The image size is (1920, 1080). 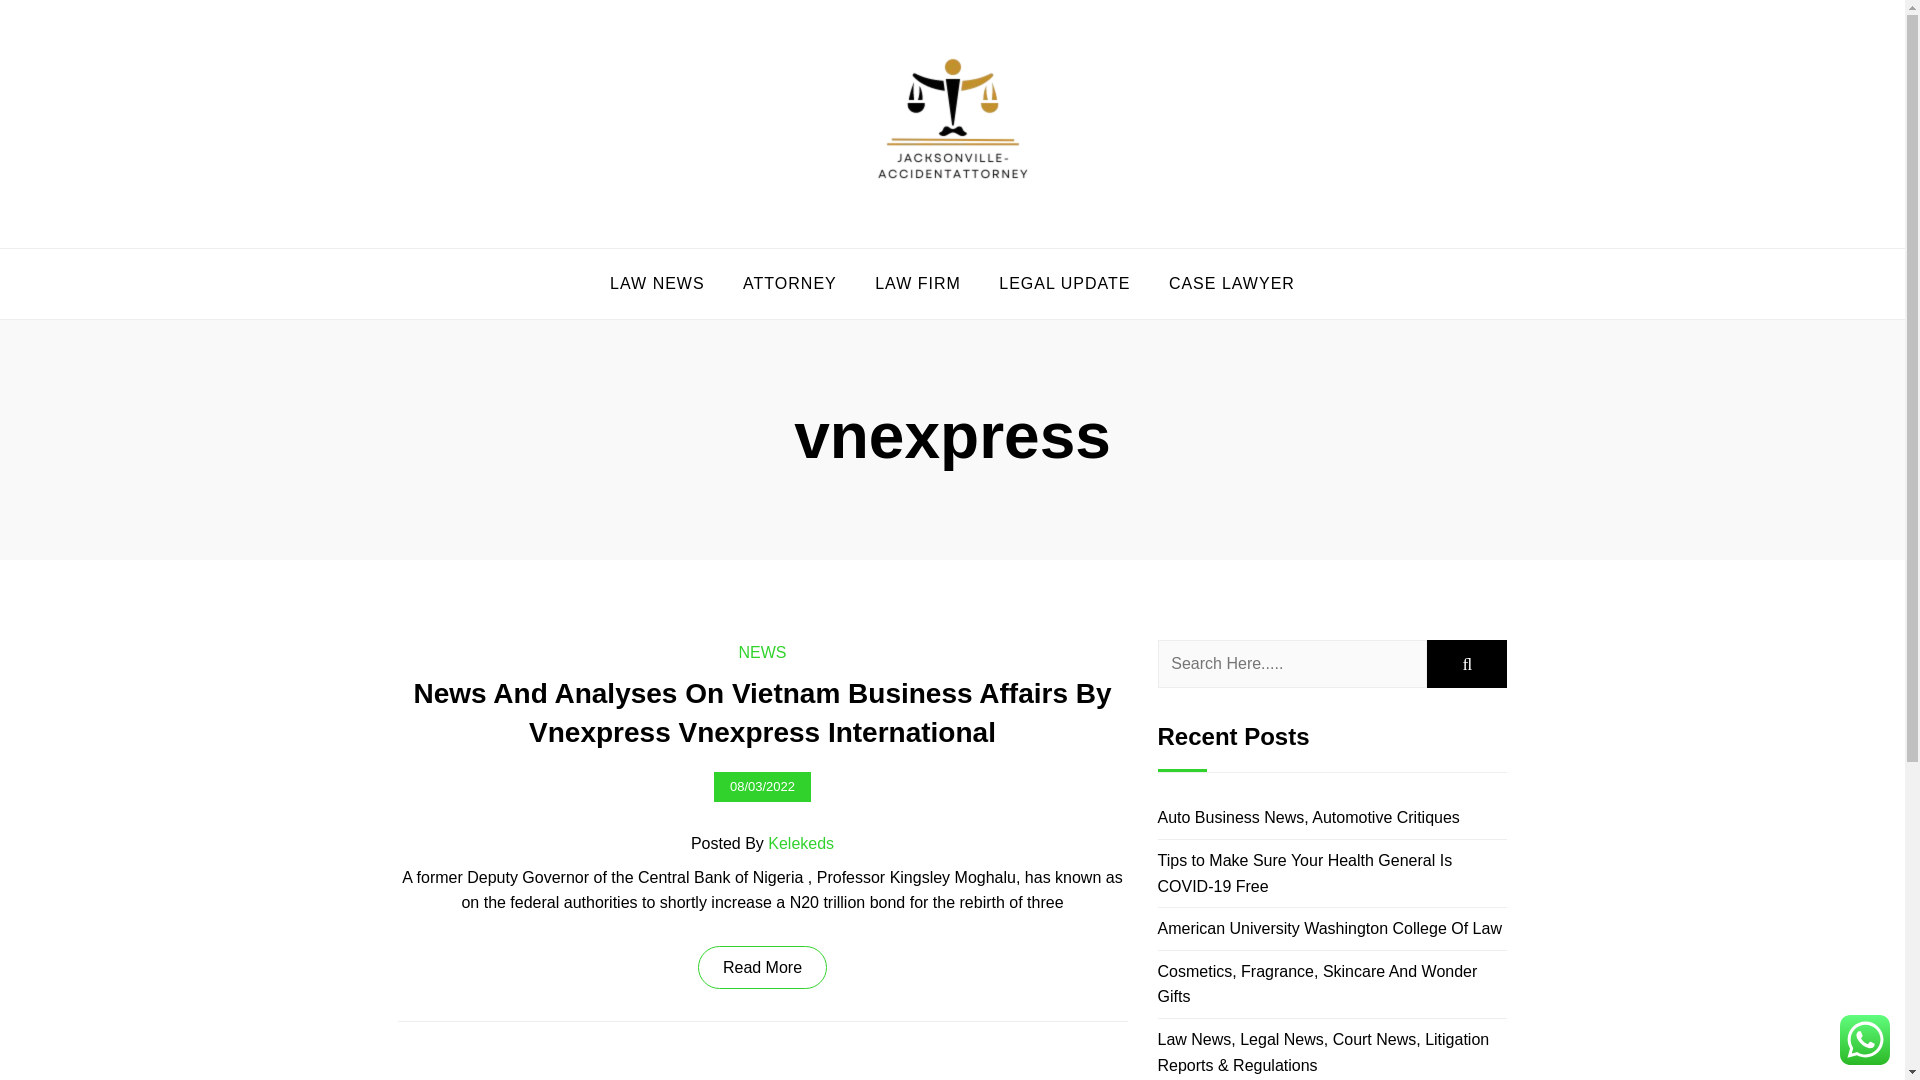 What do you see at coordinates (1329, 928) in the screenshot?
I see `American University Washington College Of Law` at bounding box center [1329, 928].